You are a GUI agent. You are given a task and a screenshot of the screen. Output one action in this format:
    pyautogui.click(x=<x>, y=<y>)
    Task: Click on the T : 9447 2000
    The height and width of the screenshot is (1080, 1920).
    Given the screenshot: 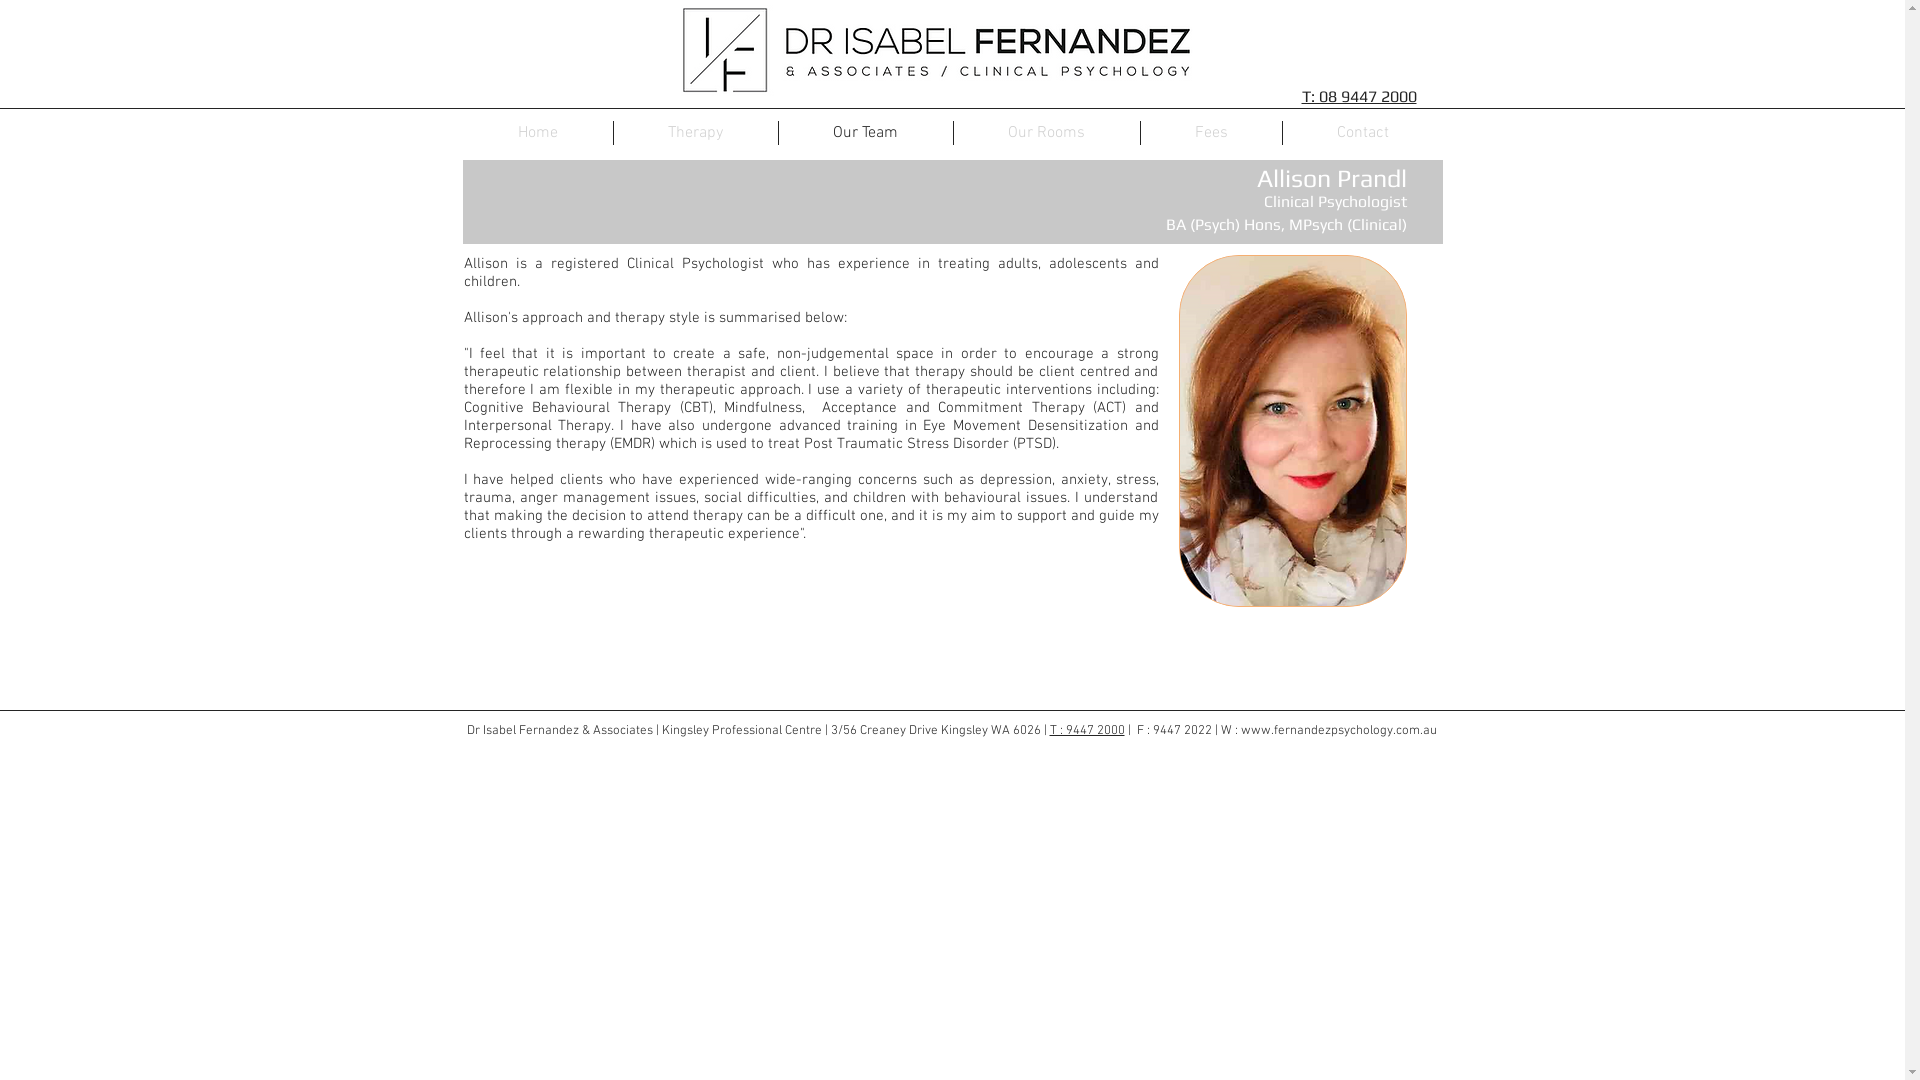 What is the action you would take?
    pyautogui.click(x=1088, y=731)
    